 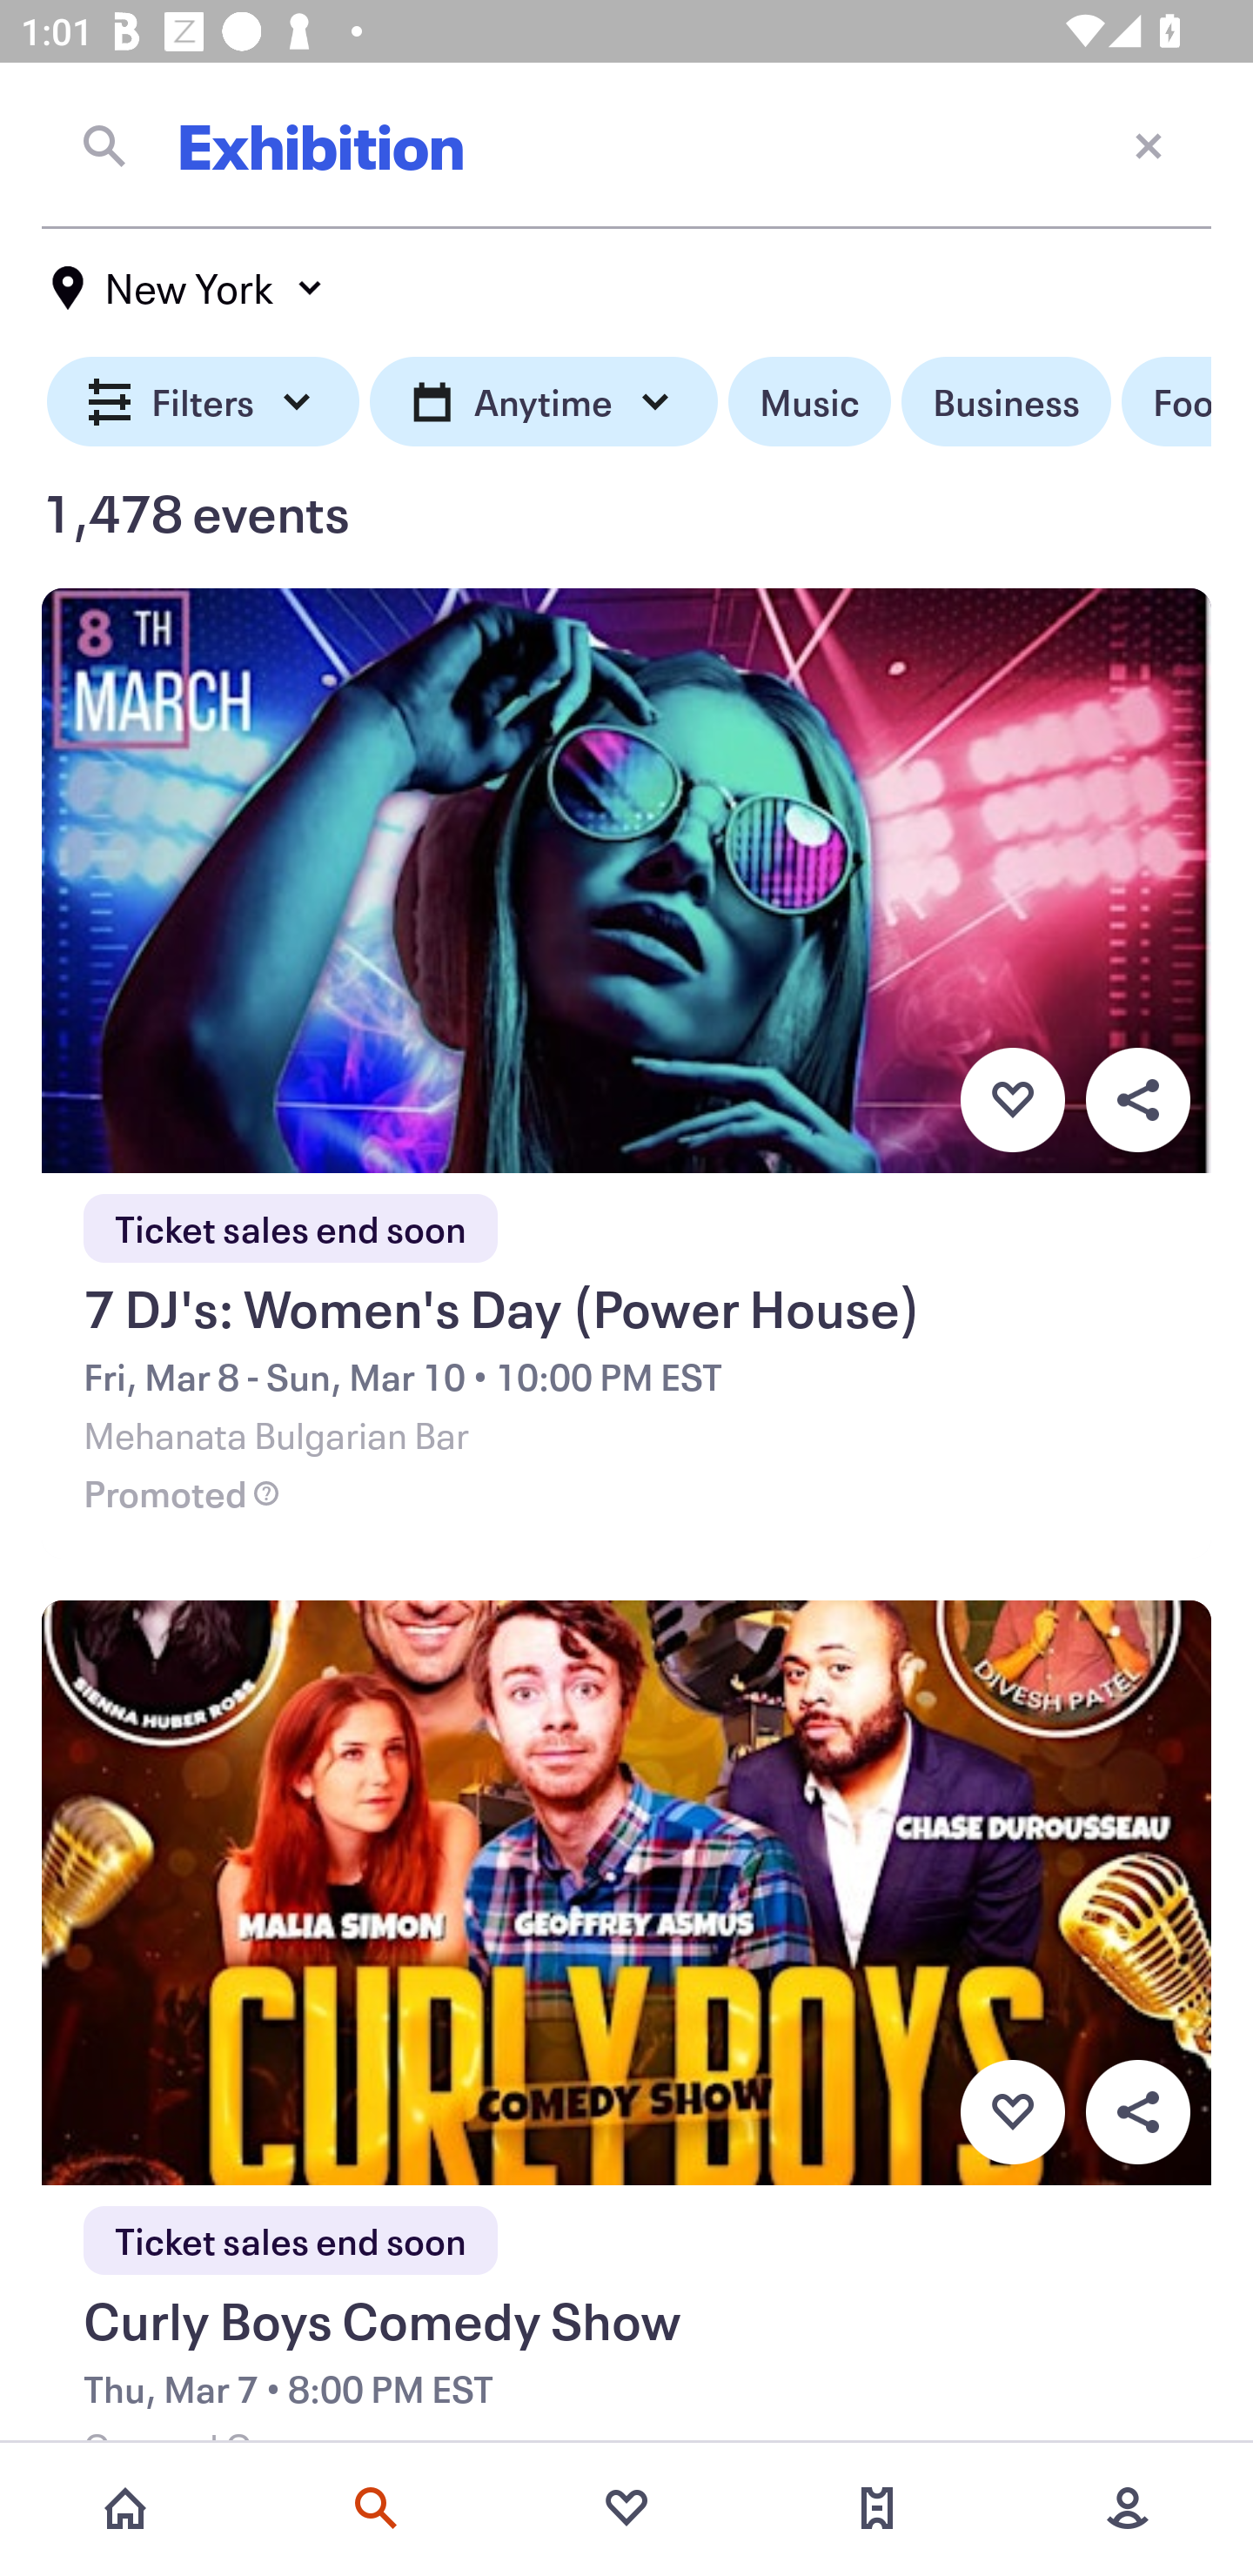 I want to click on Home, so click(x=125, y=2508).